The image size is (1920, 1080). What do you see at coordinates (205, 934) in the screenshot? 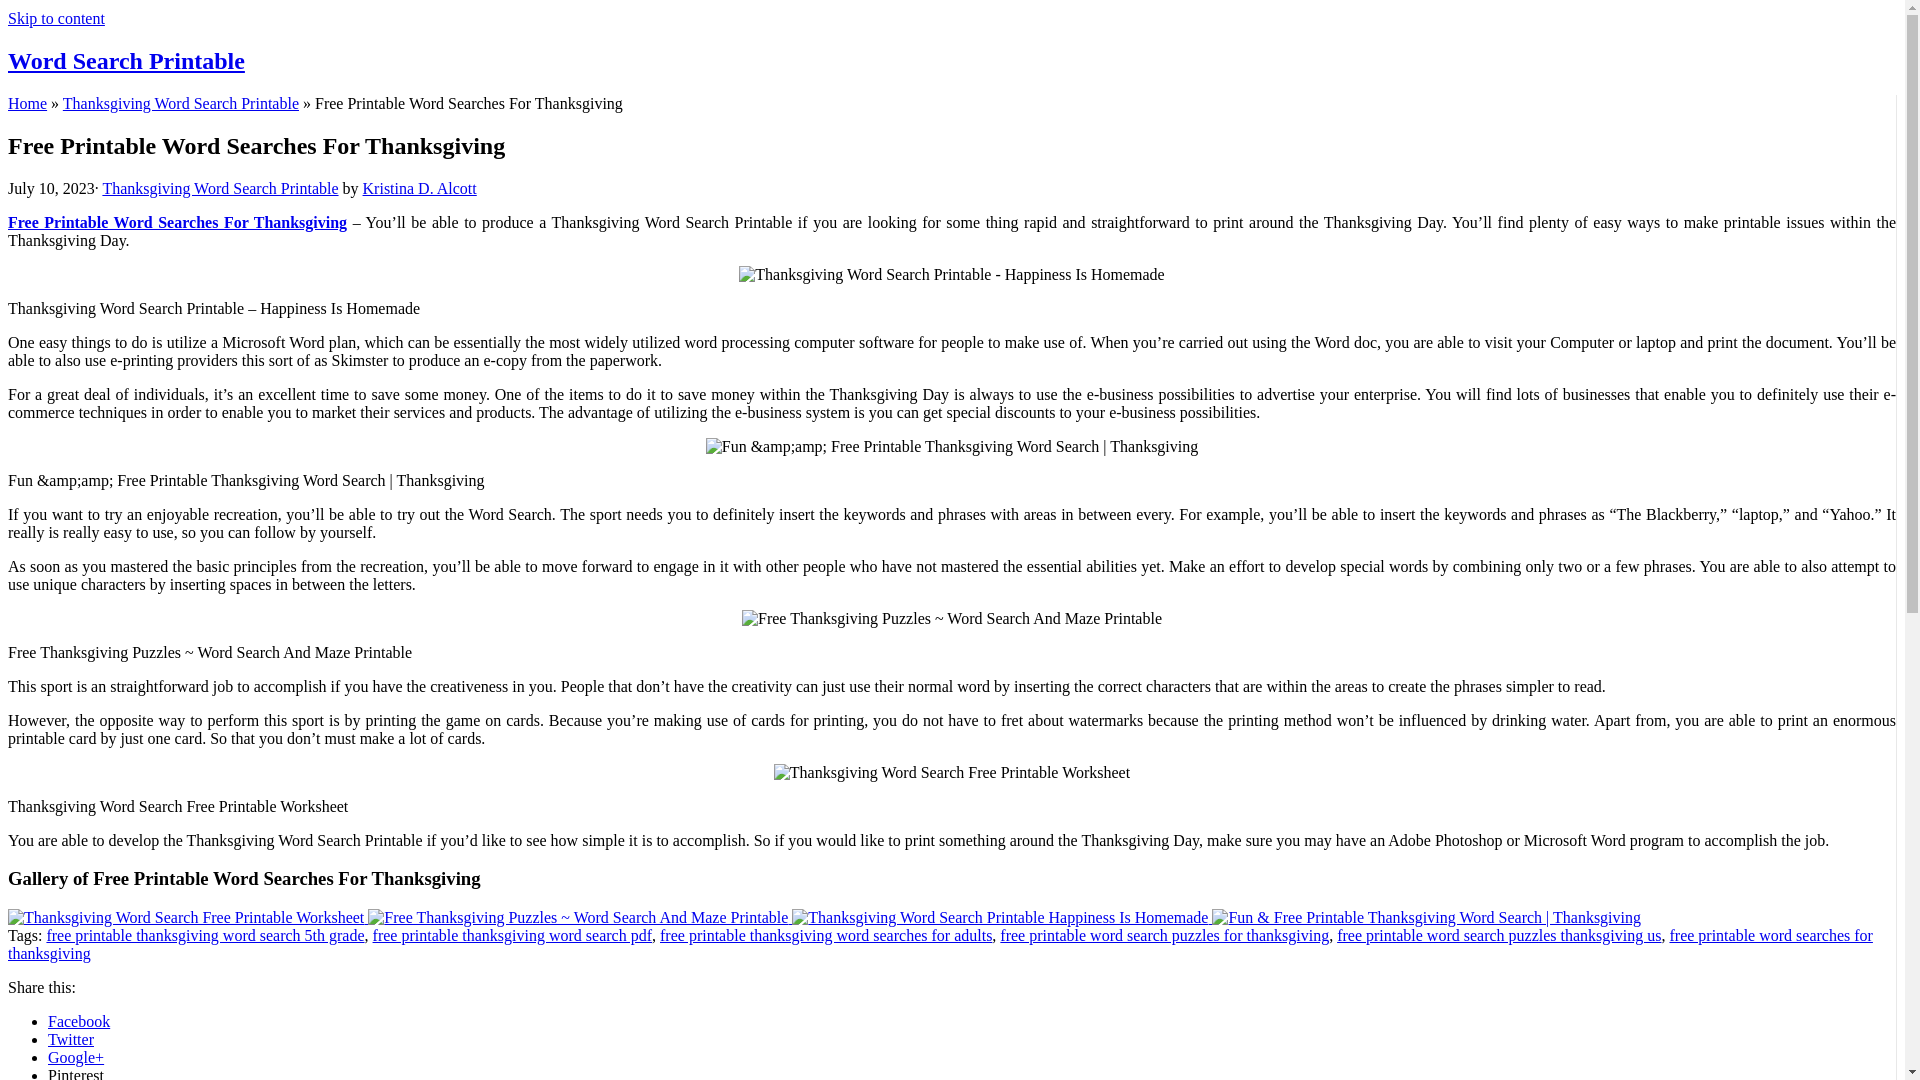
I see `free printable thanksgiving word search 5th grade` at bounding box center [205, 934].